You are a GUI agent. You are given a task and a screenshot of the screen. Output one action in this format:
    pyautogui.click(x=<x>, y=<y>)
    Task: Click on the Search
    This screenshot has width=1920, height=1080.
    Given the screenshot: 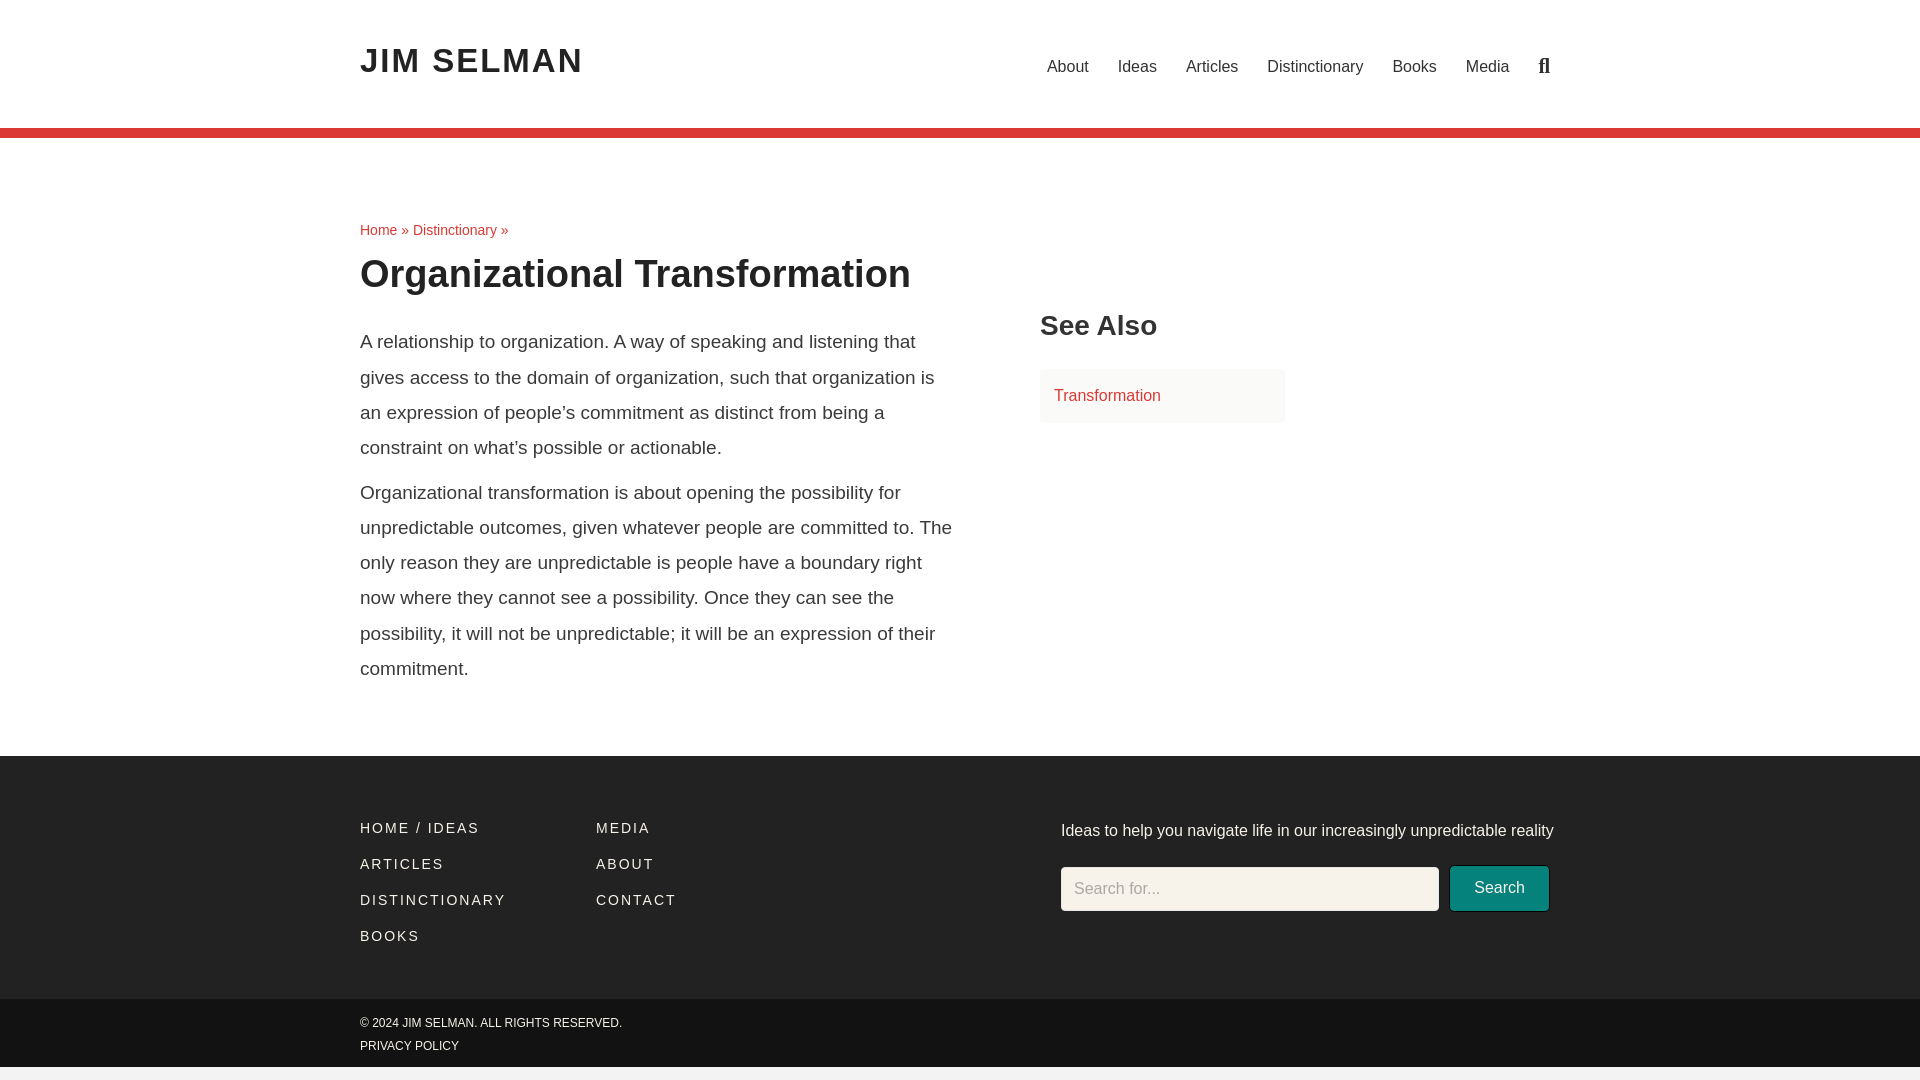 What is the action you would take?
    pyautogui.click(x=1499, y=888)
    